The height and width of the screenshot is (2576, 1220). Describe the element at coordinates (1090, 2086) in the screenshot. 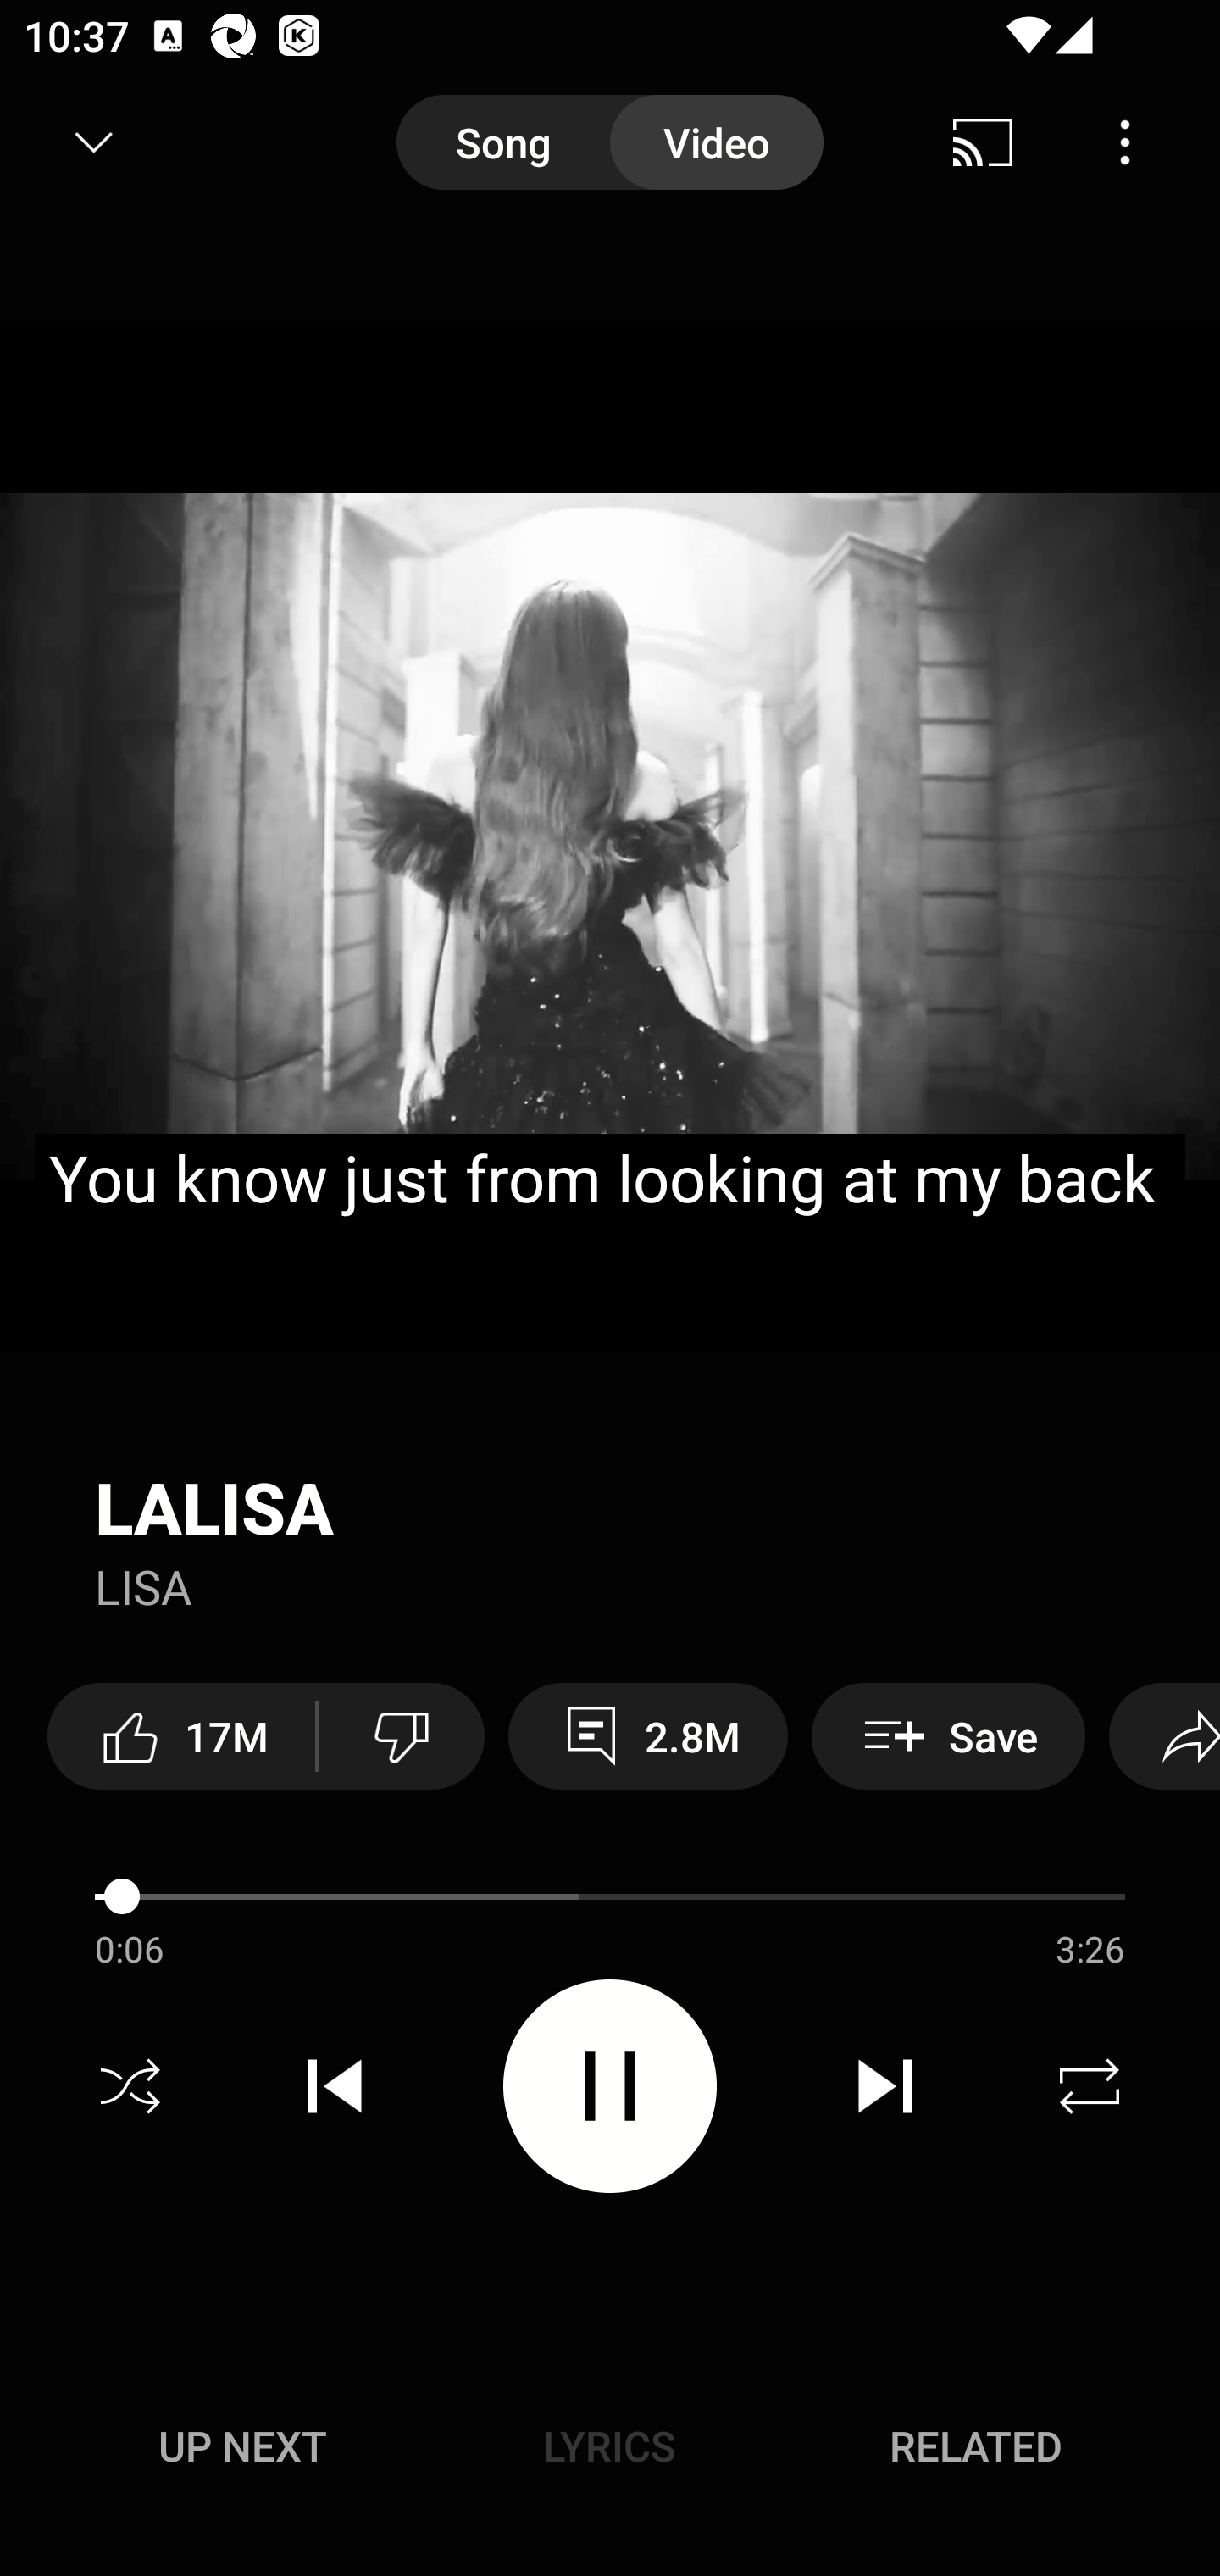

I see `Repeat off` at that location.